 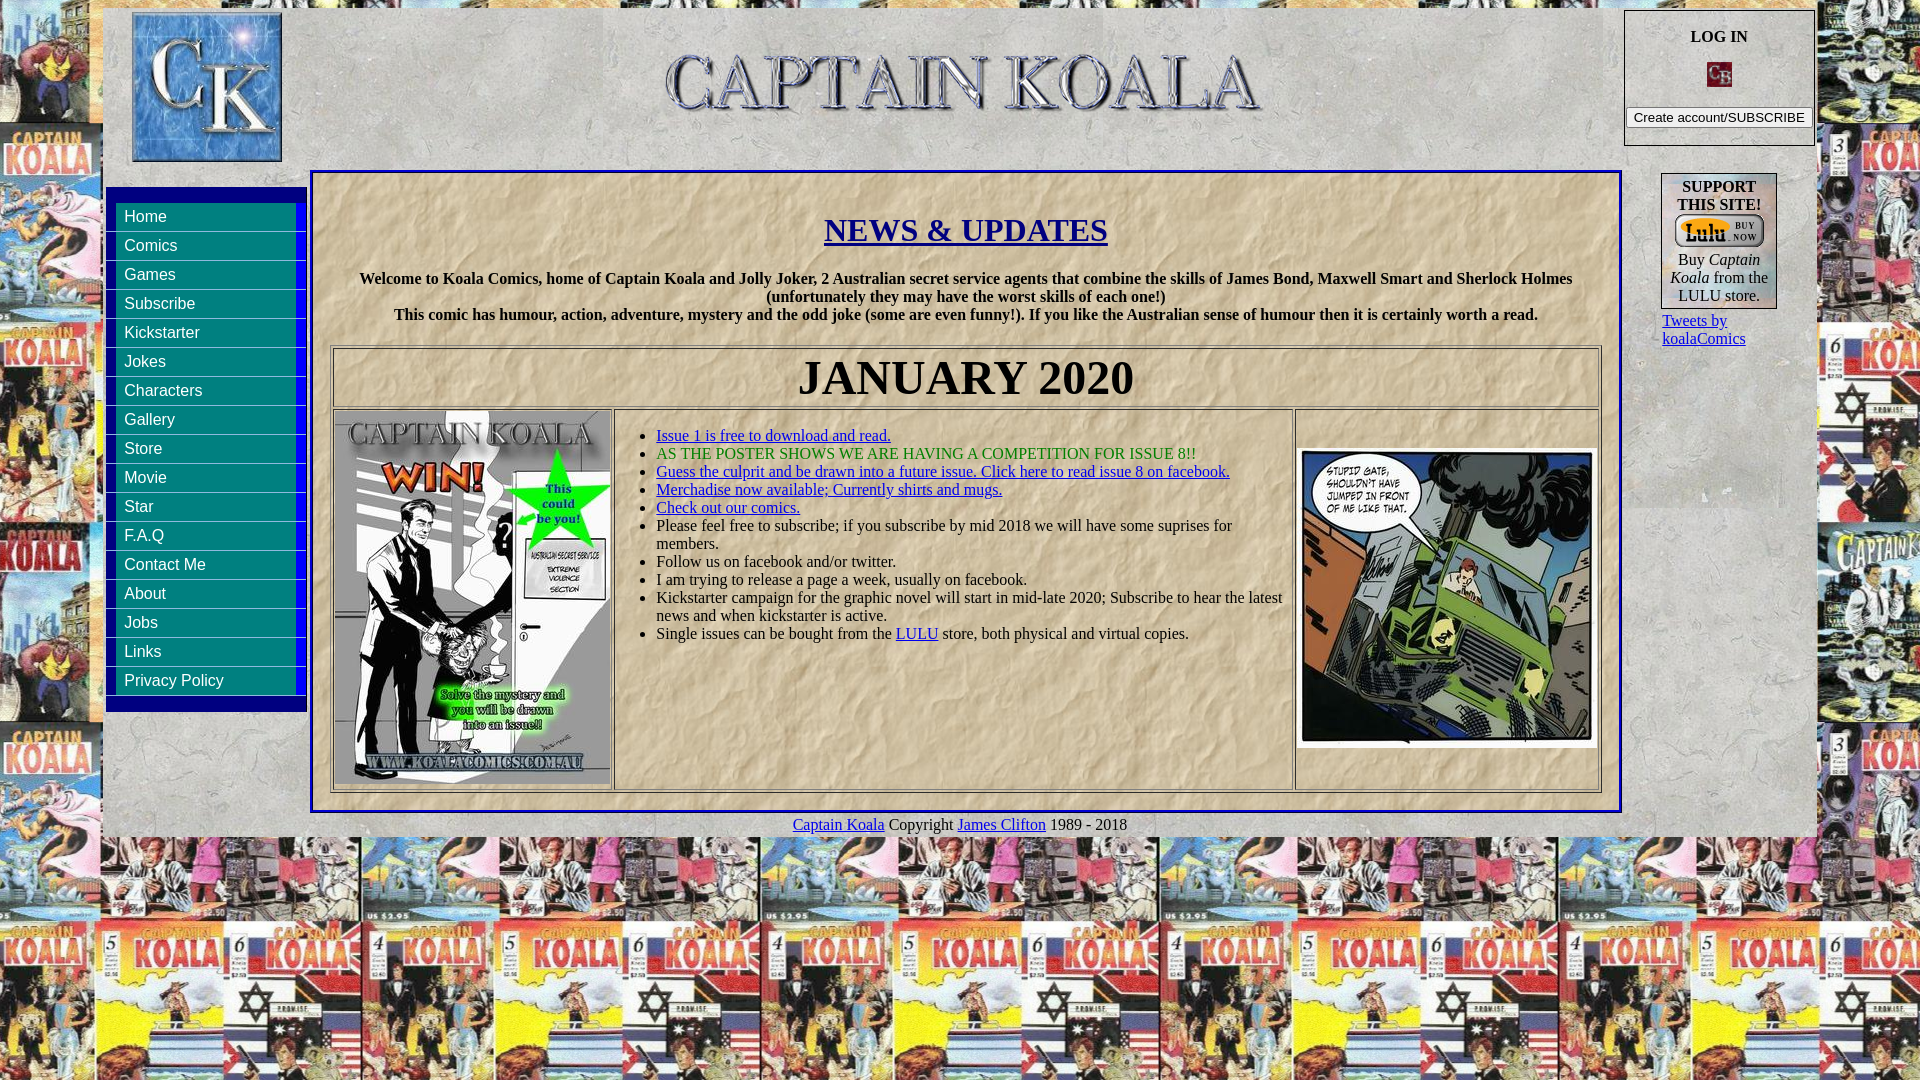 What do you see at coordinates (206, 681) in the screenshot?
I see `Privacy Policy` at bounding box center [206, 681].